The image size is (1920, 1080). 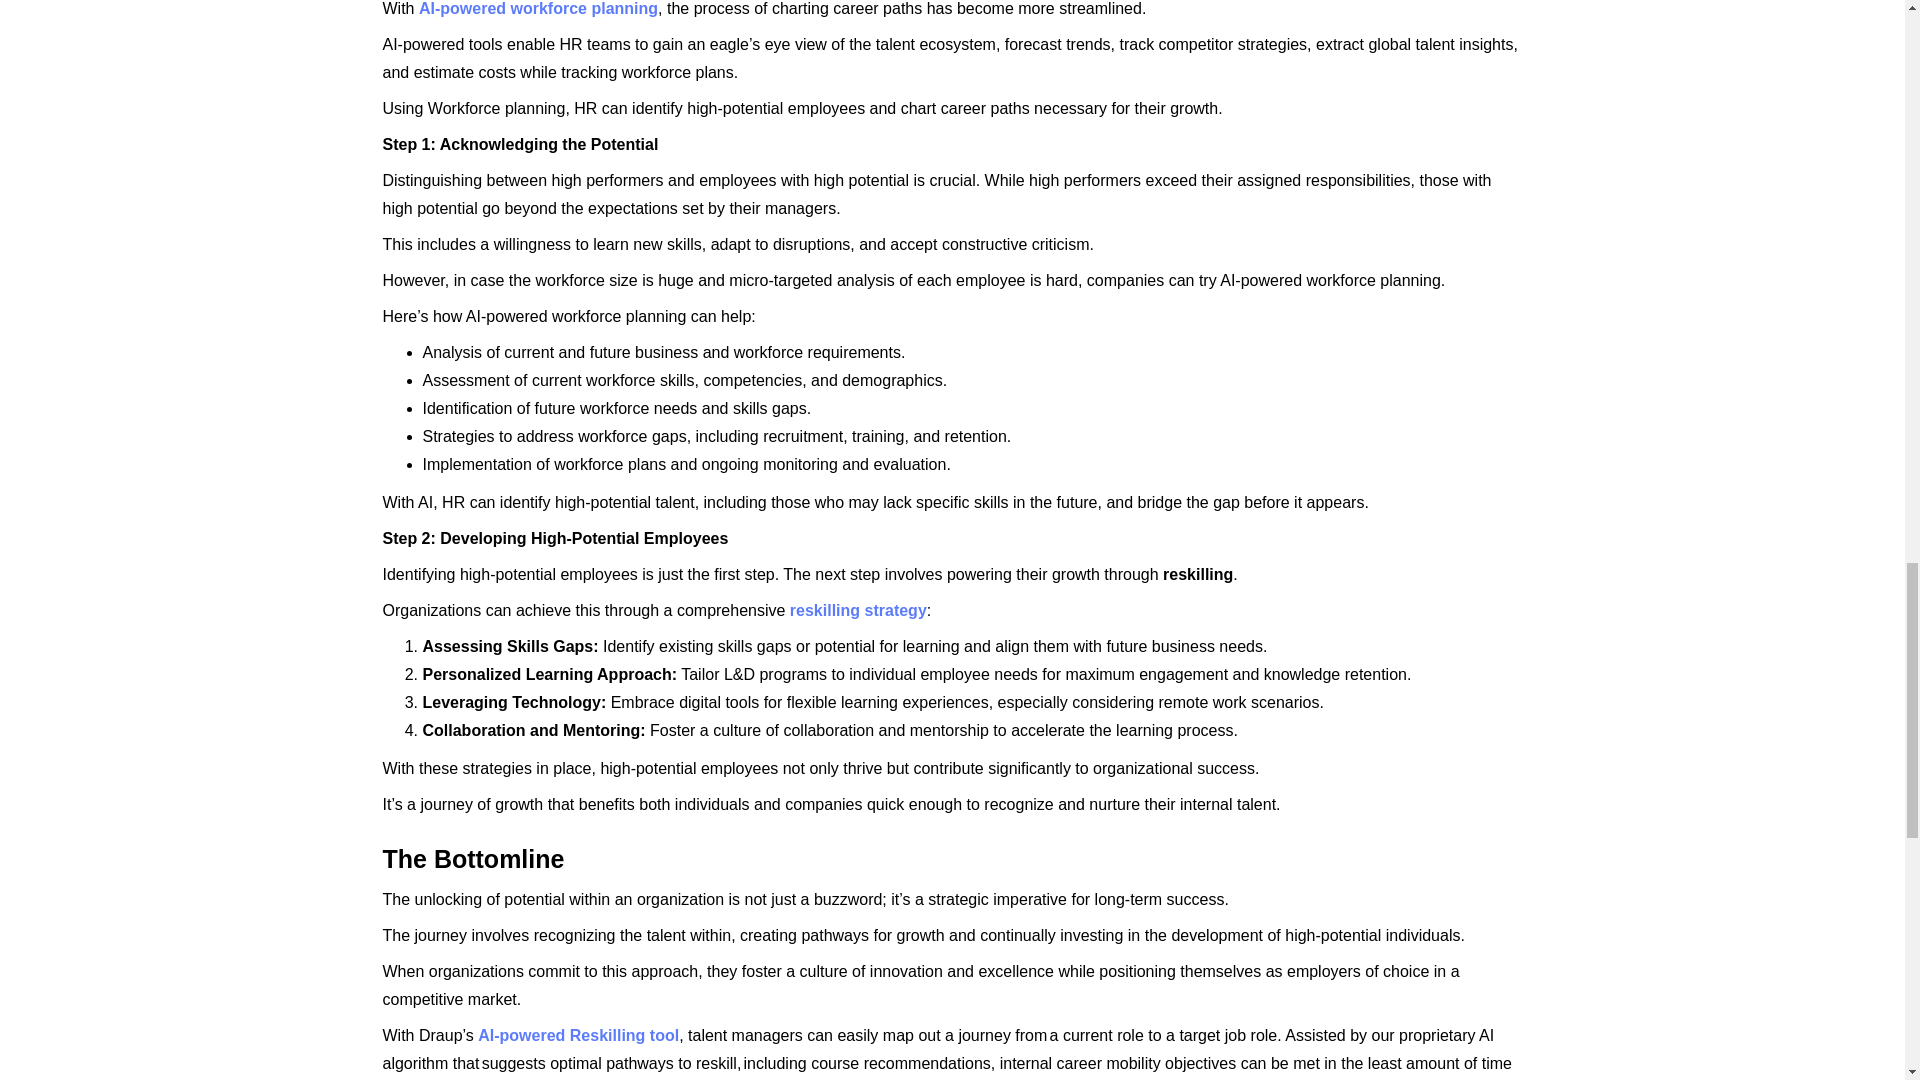 What do you see at coordinates (538, 8) in the screenshot?
I see `AI-powered workforce planning` at bounding box center [538, 8].